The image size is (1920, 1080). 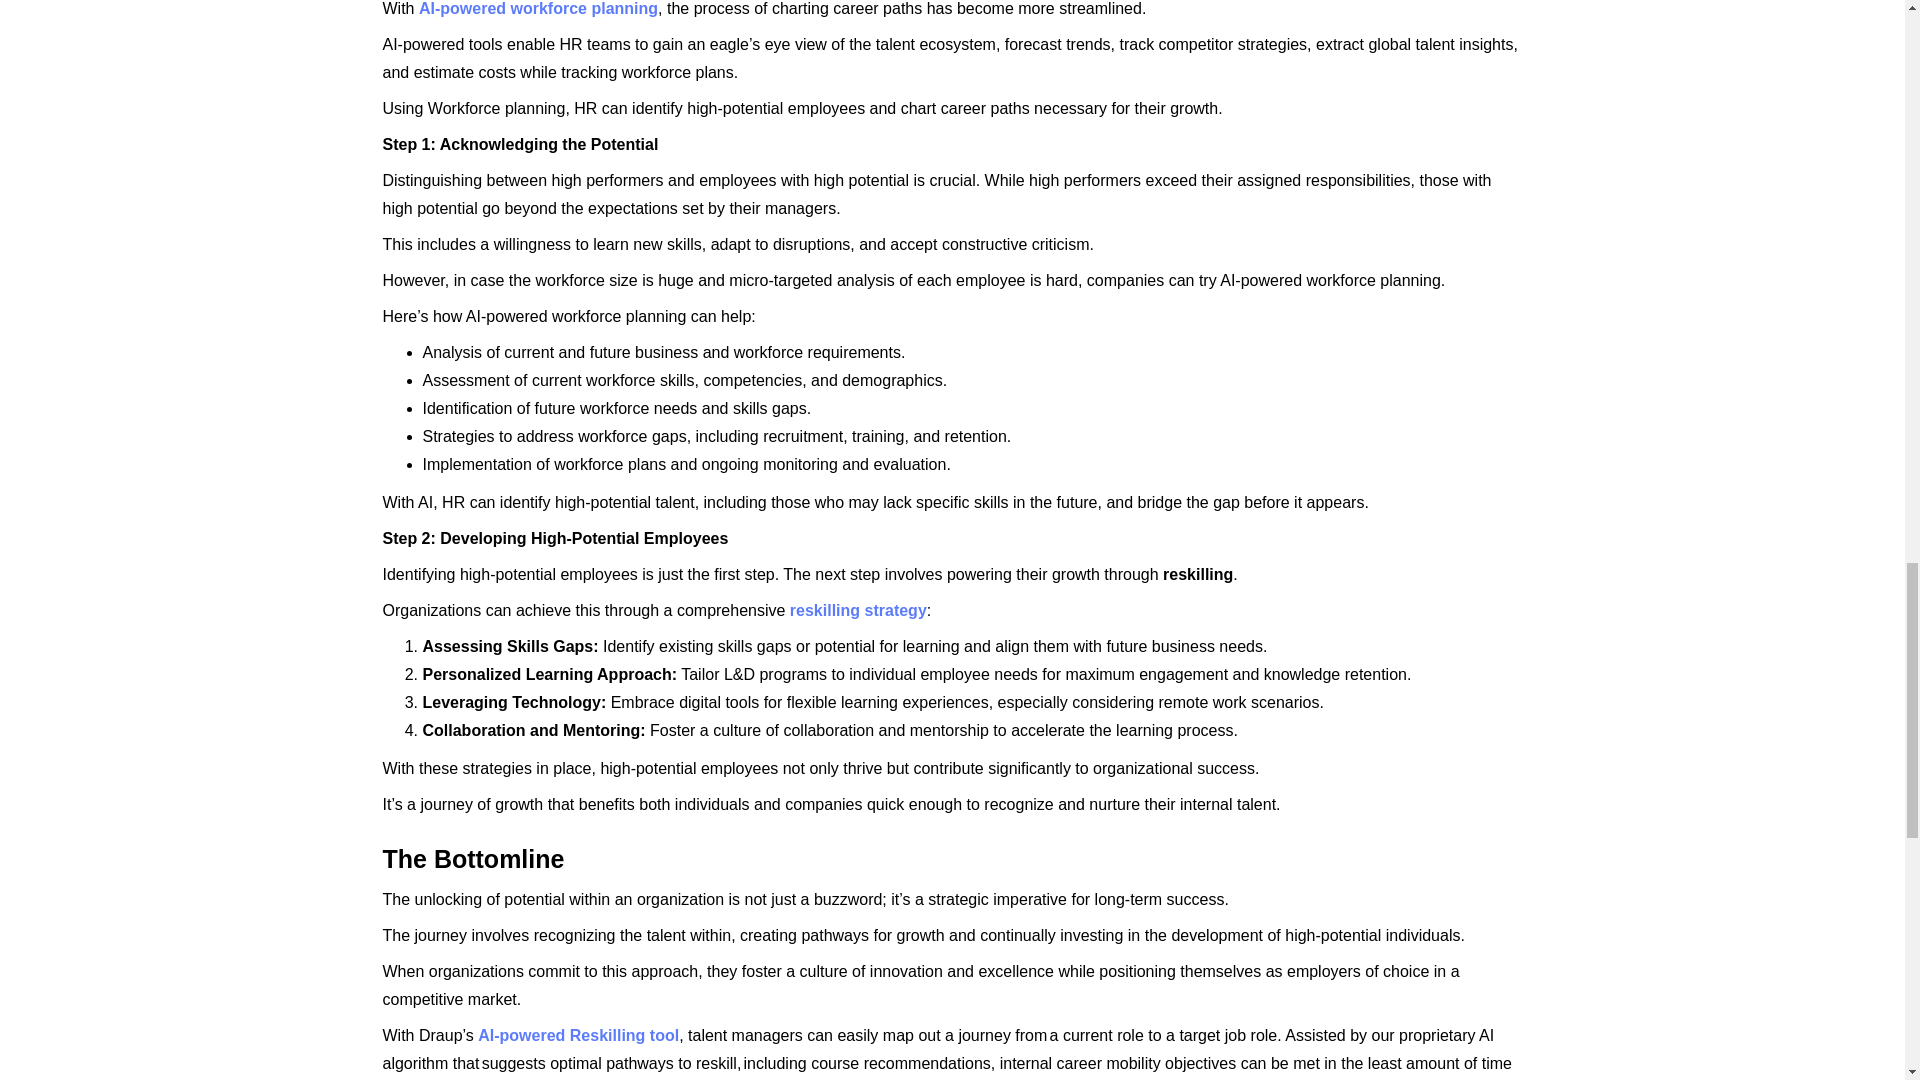 What do you see at coordinates (538, 8) in the screenshot?
I see `AI-powered workforce planning` at bounding box center [538, 8].